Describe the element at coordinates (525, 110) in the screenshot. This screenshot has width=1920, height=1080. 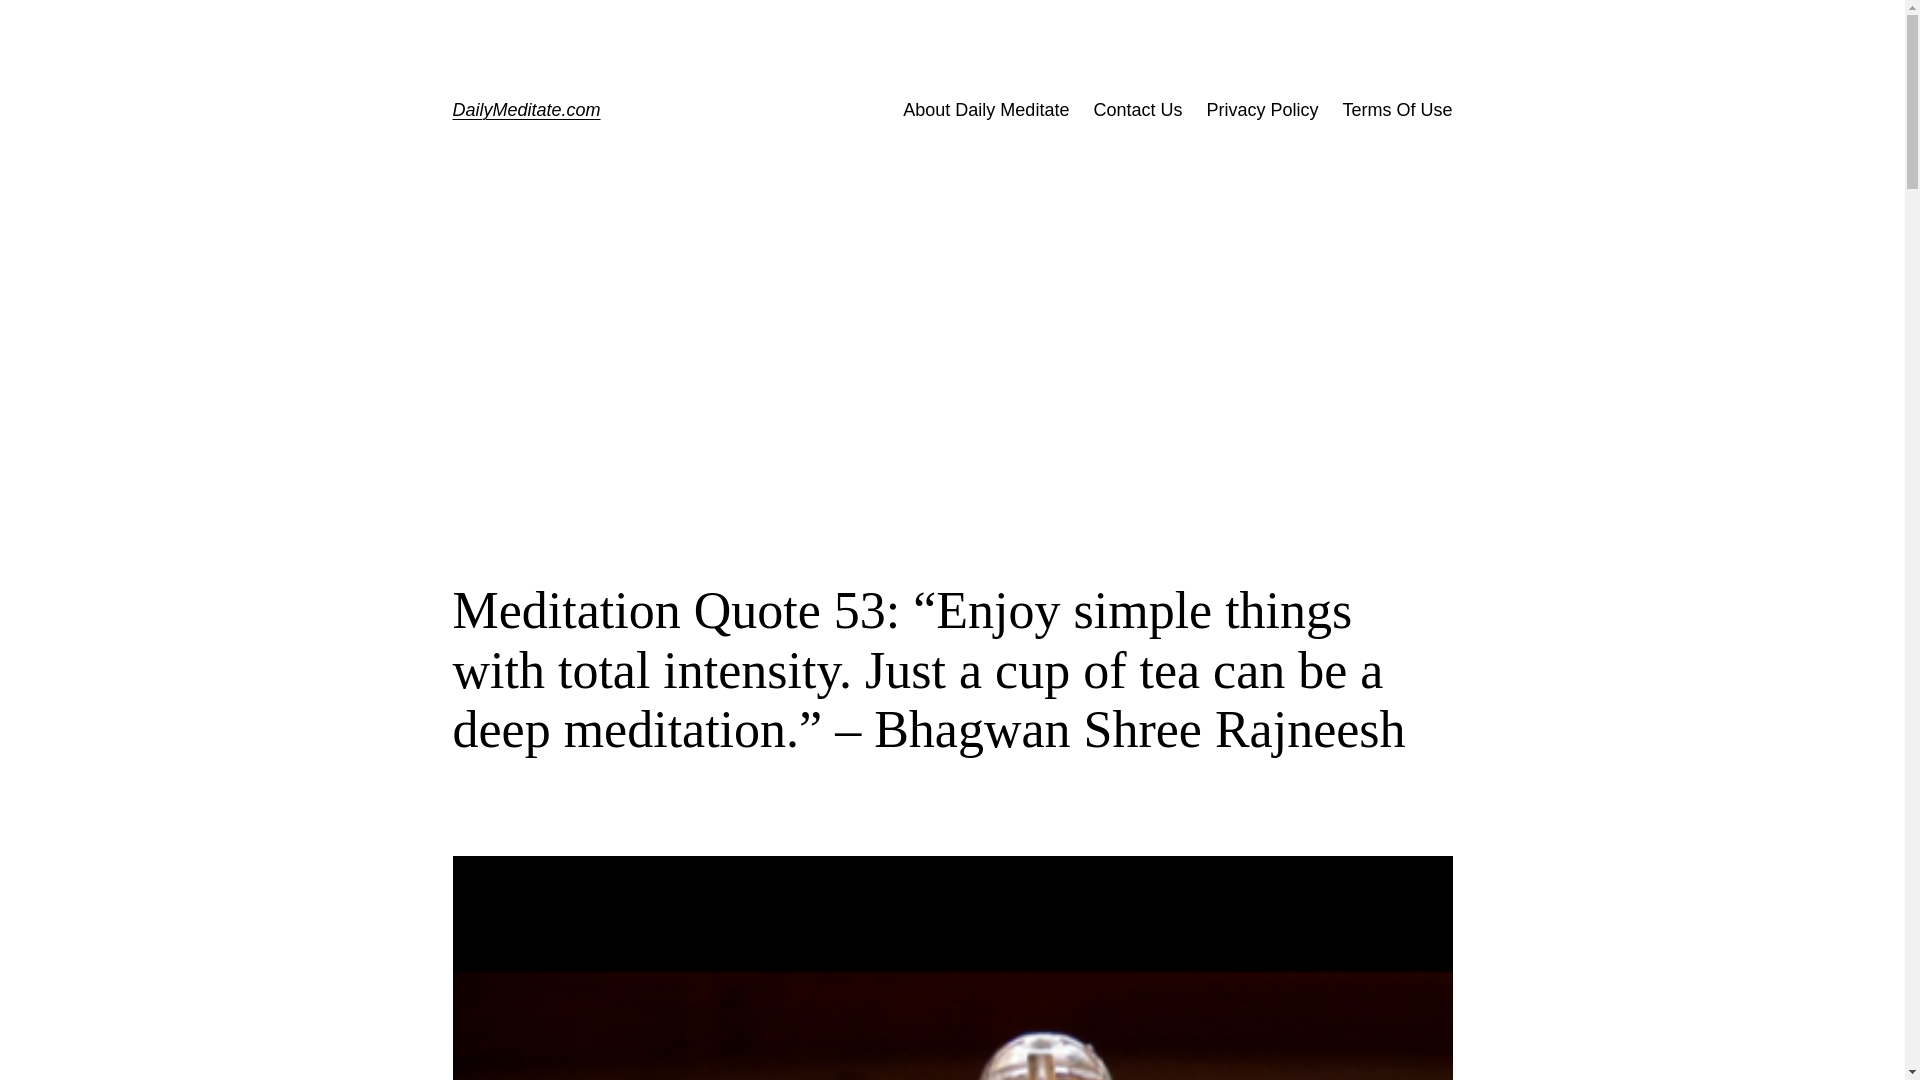
I see `DailyMeditate.com` at that location.